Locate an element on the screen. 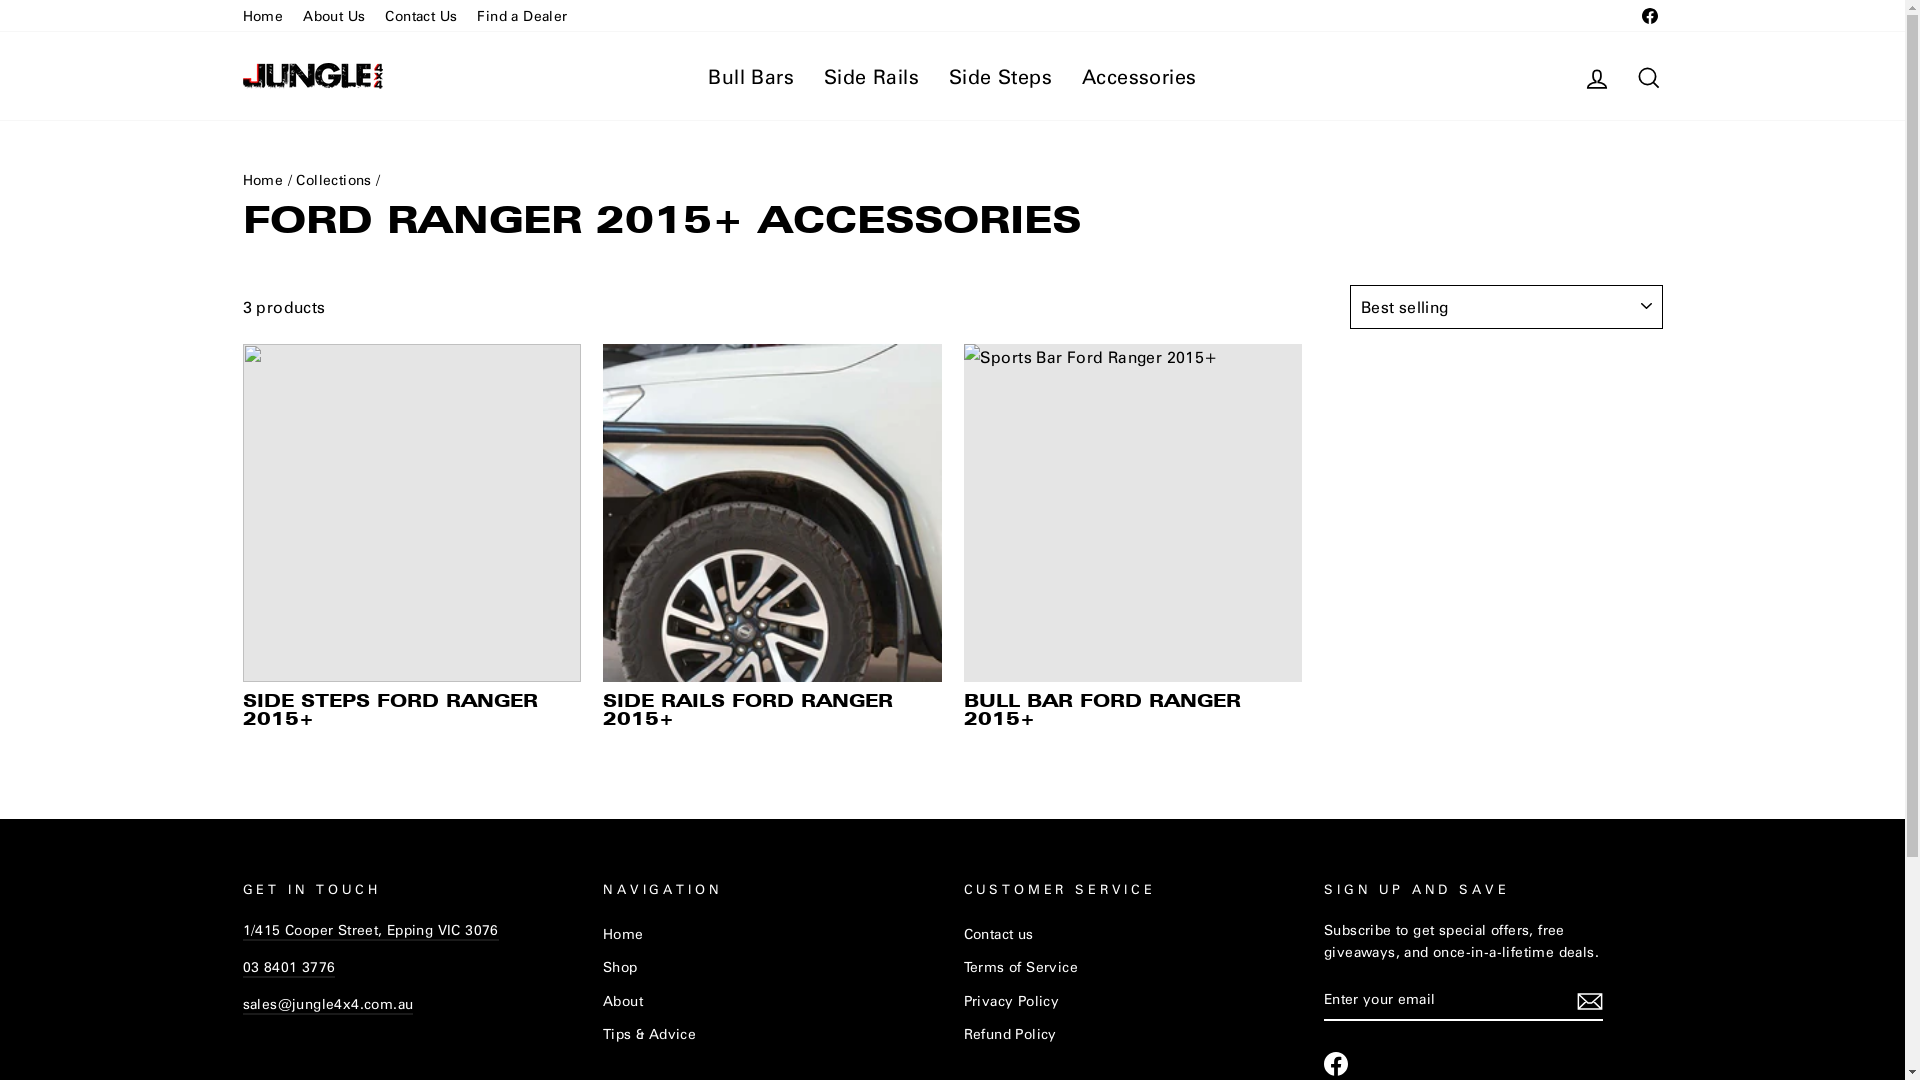 The image size is (1920, 1080). Contact Us is located at coordinates (421, 16).